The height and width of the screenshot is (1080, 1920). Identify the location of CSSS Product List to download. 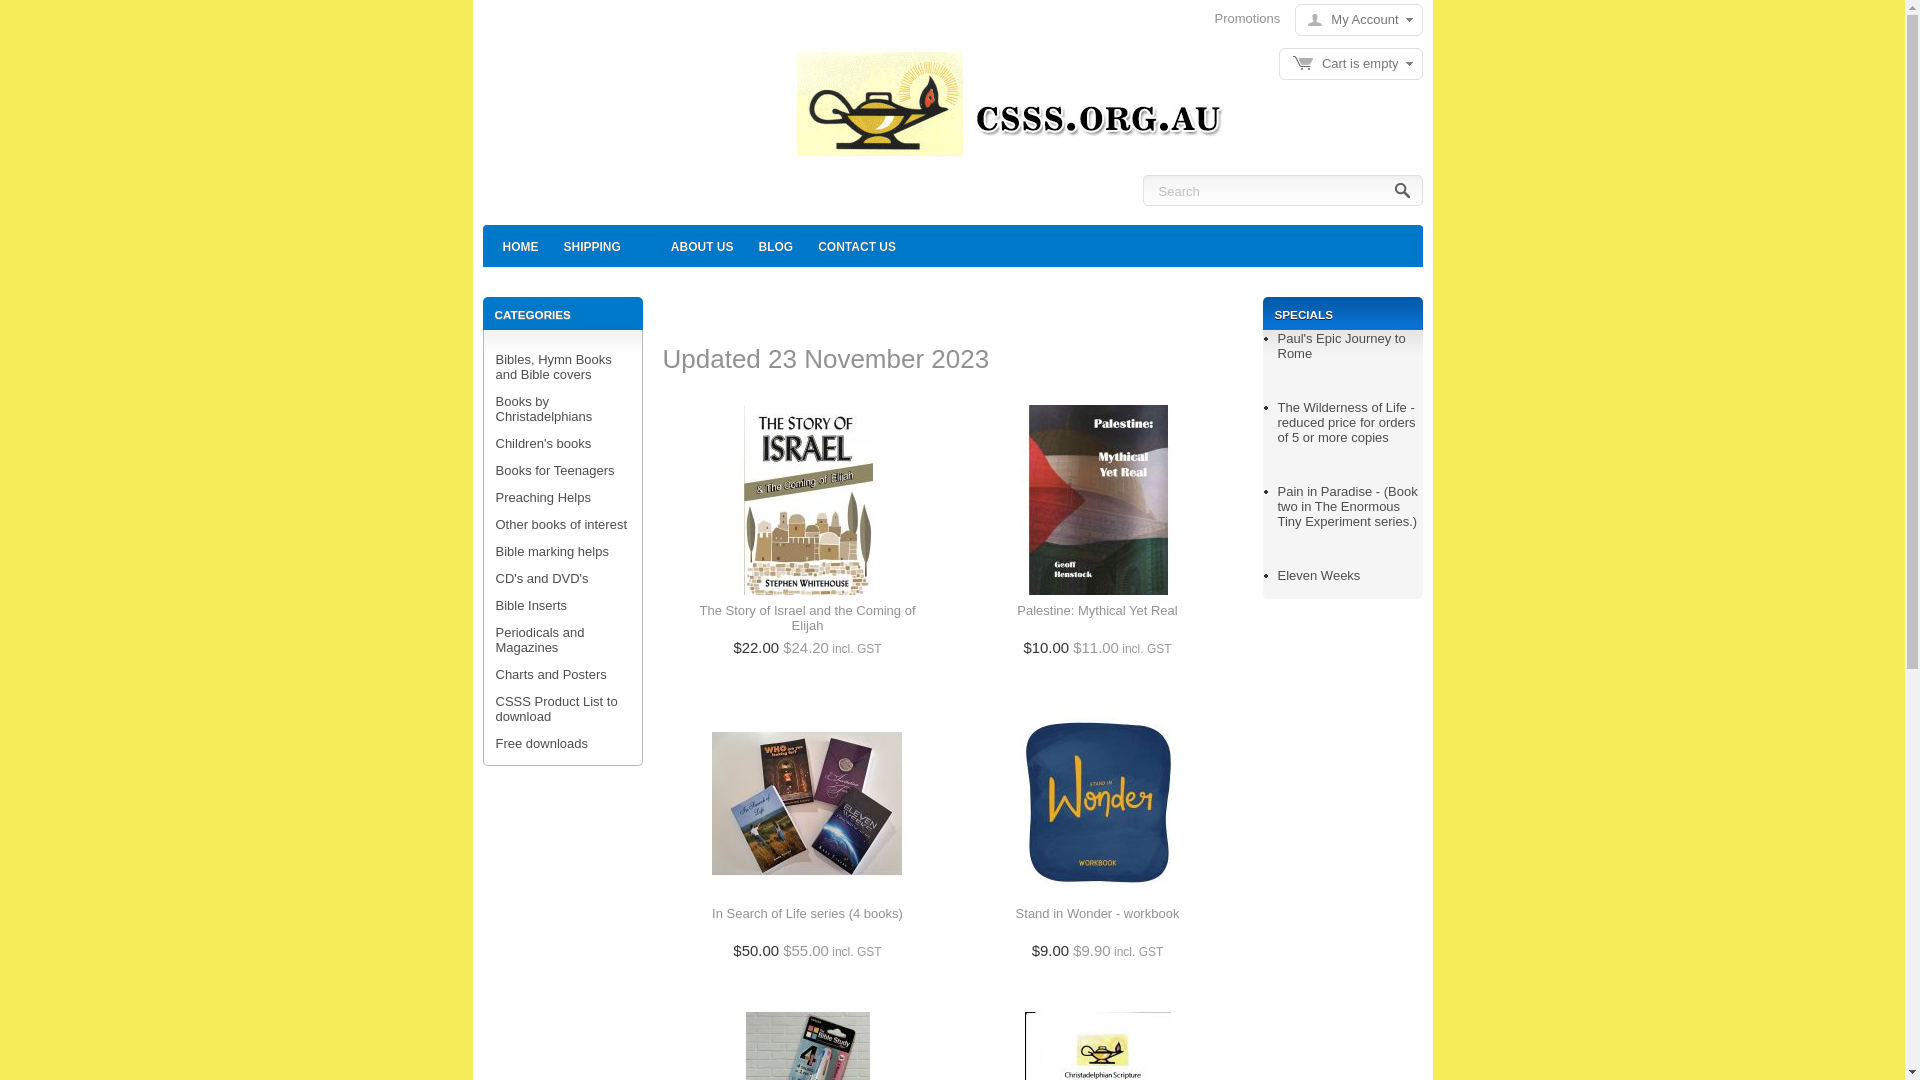
(557, 709).